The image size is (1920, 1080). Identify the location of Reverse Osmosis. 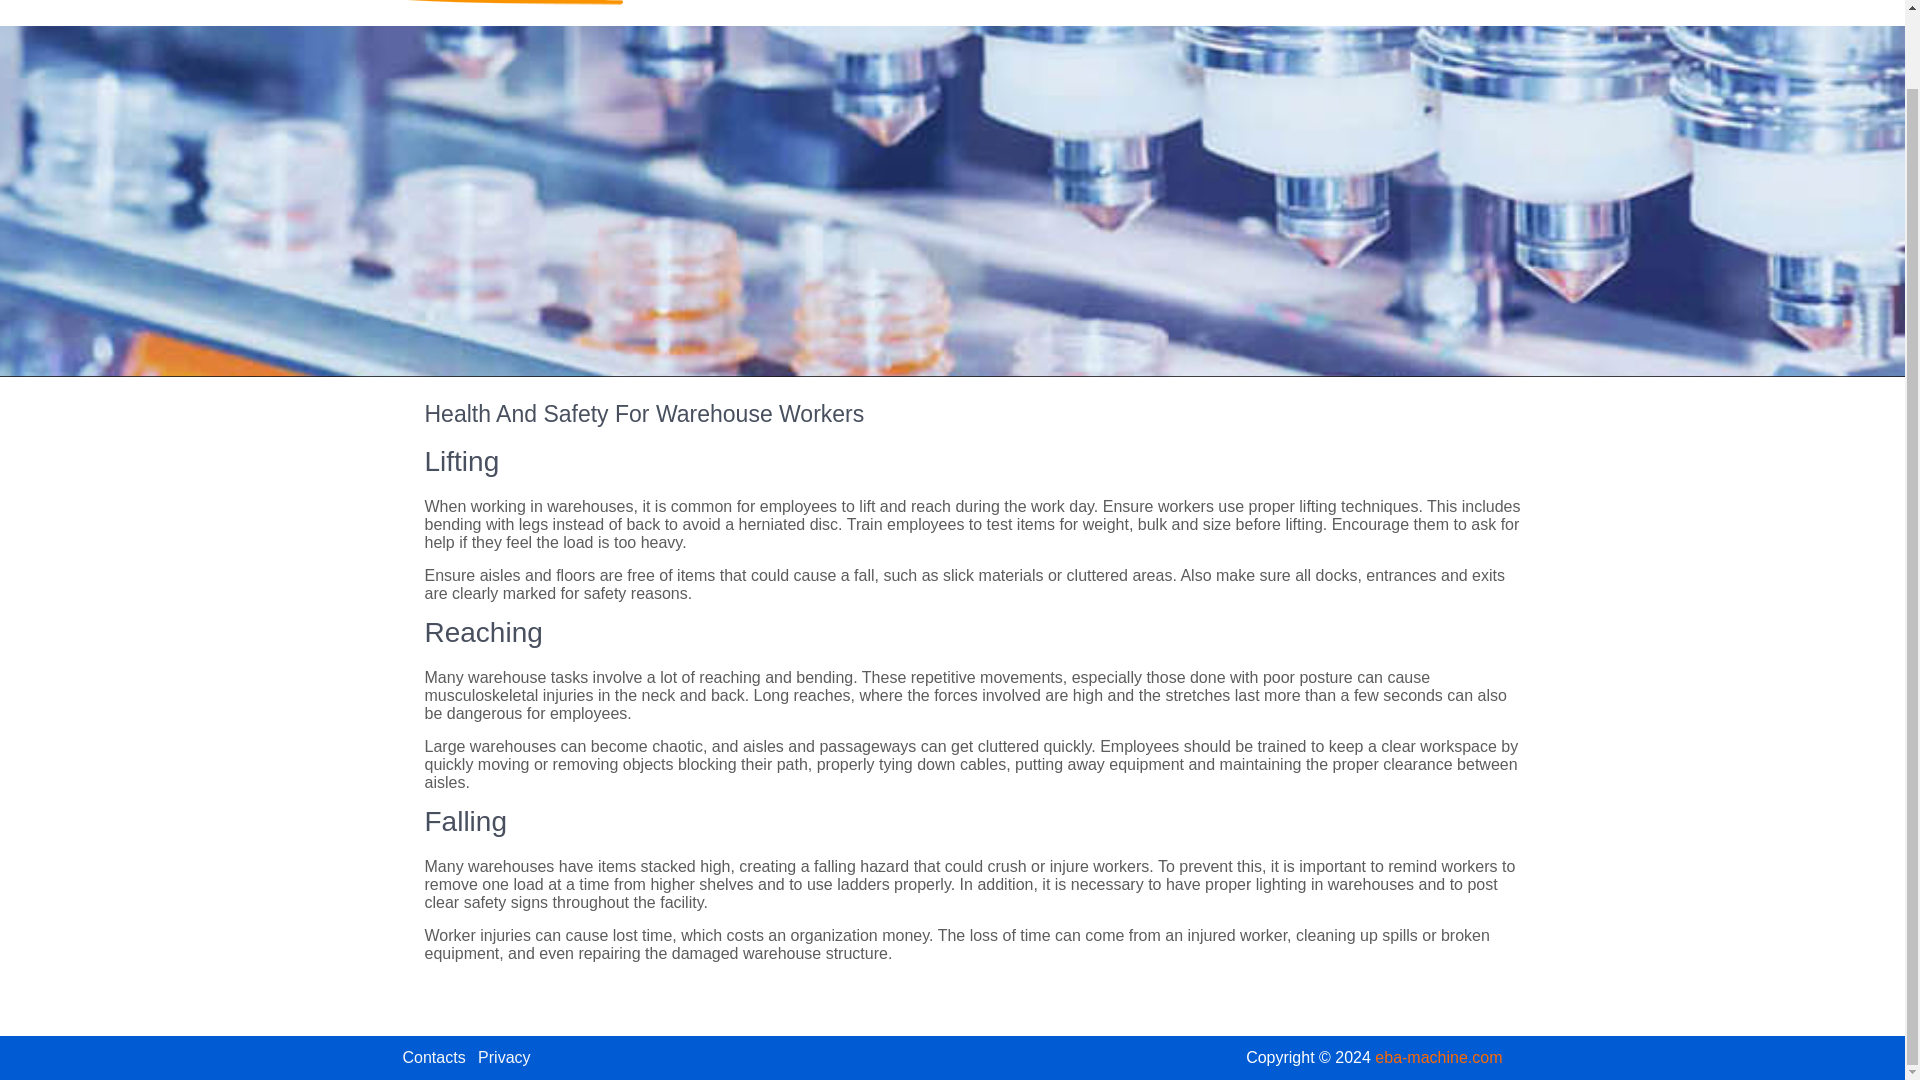
(1012, 8).